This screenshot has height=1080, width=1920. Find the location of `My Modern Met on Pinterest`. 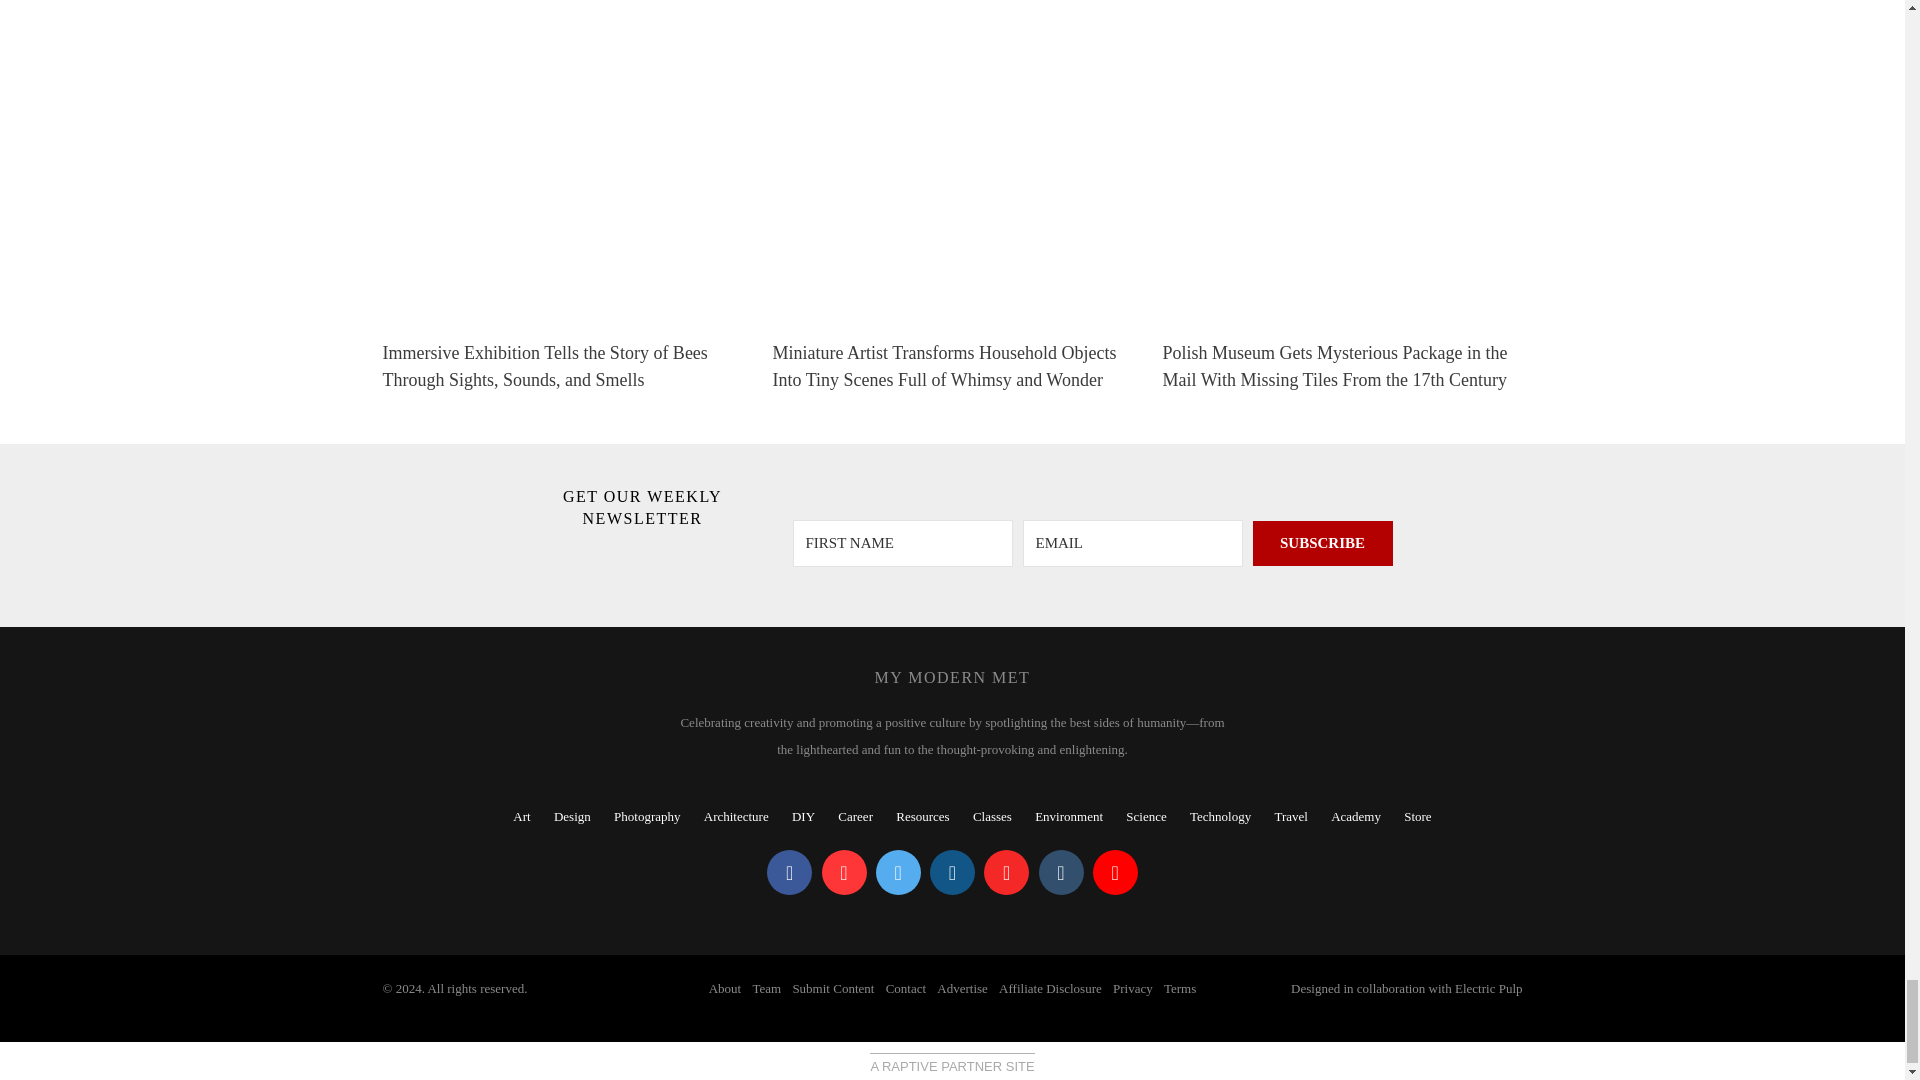

My Modern Met on Pinterest is located at coordinates (844, 872).